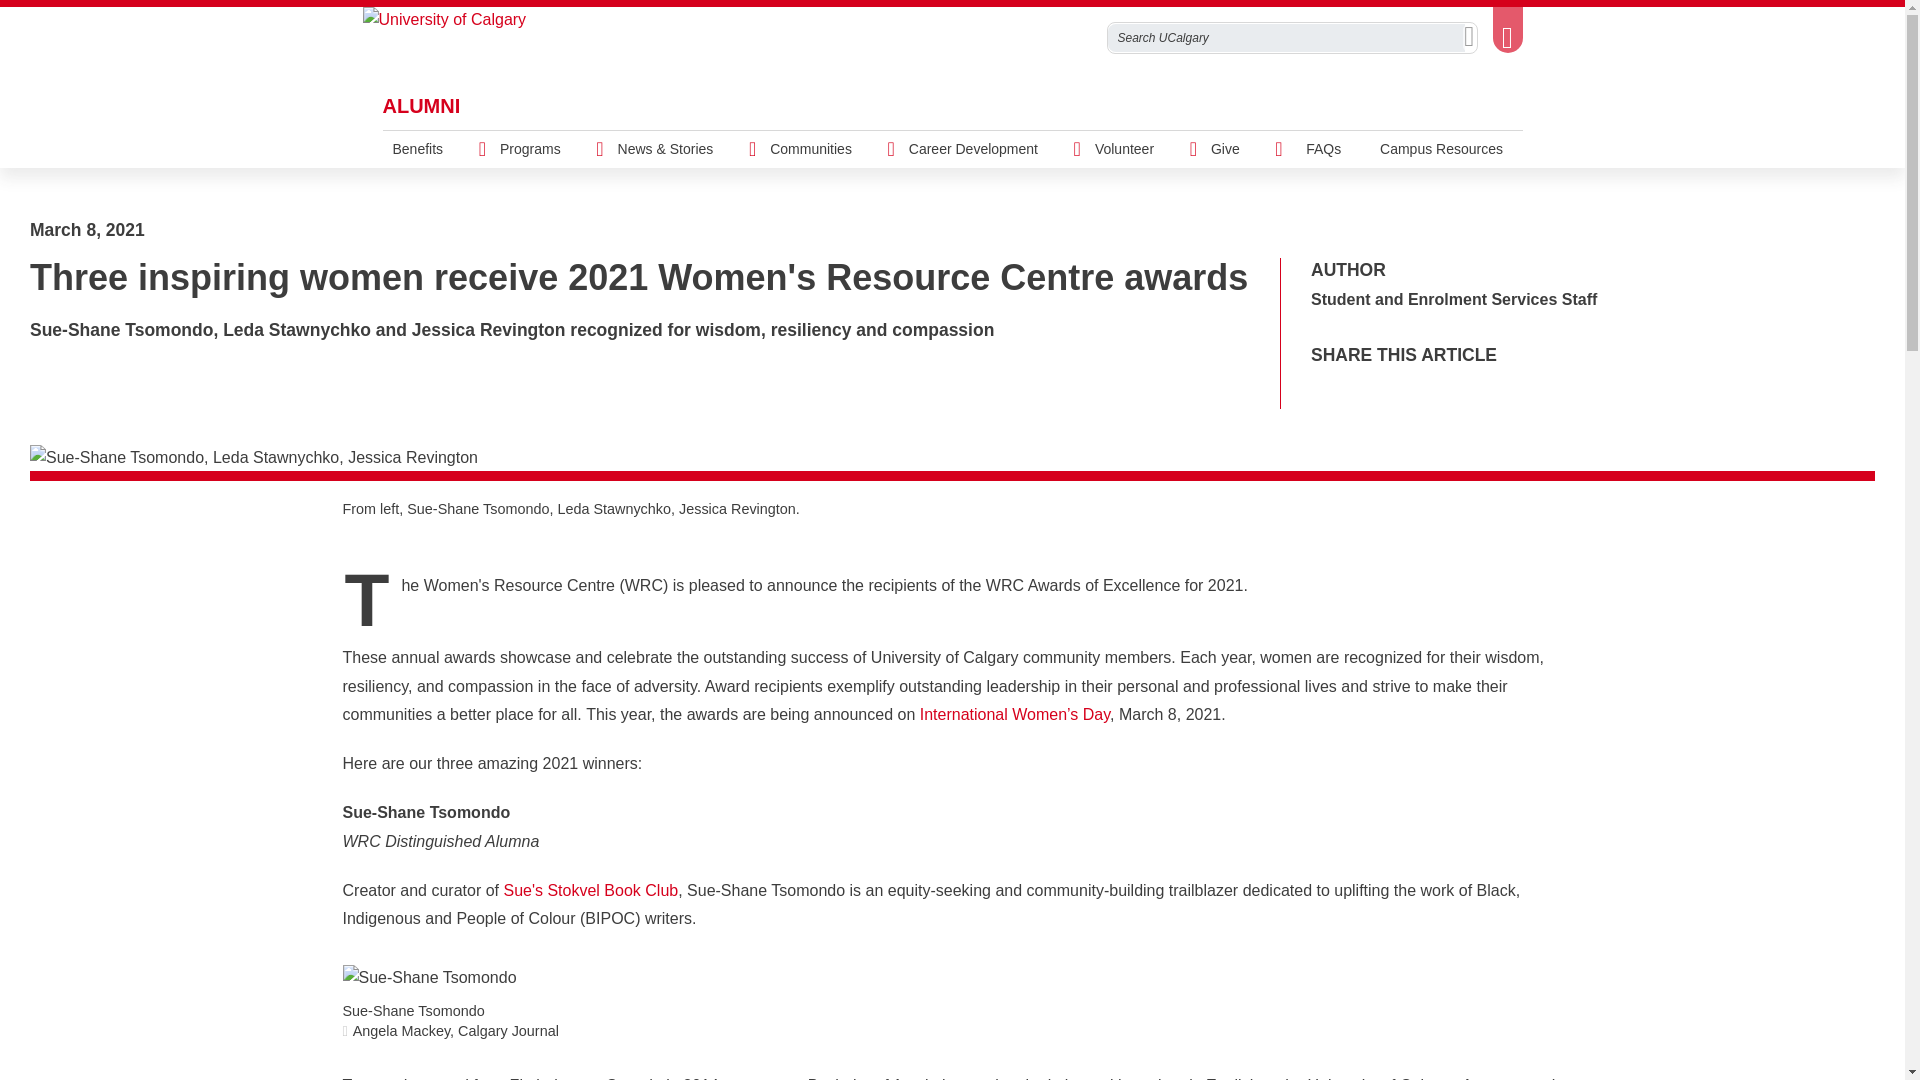  I want to click on ALUMNI, so click(421, 106).